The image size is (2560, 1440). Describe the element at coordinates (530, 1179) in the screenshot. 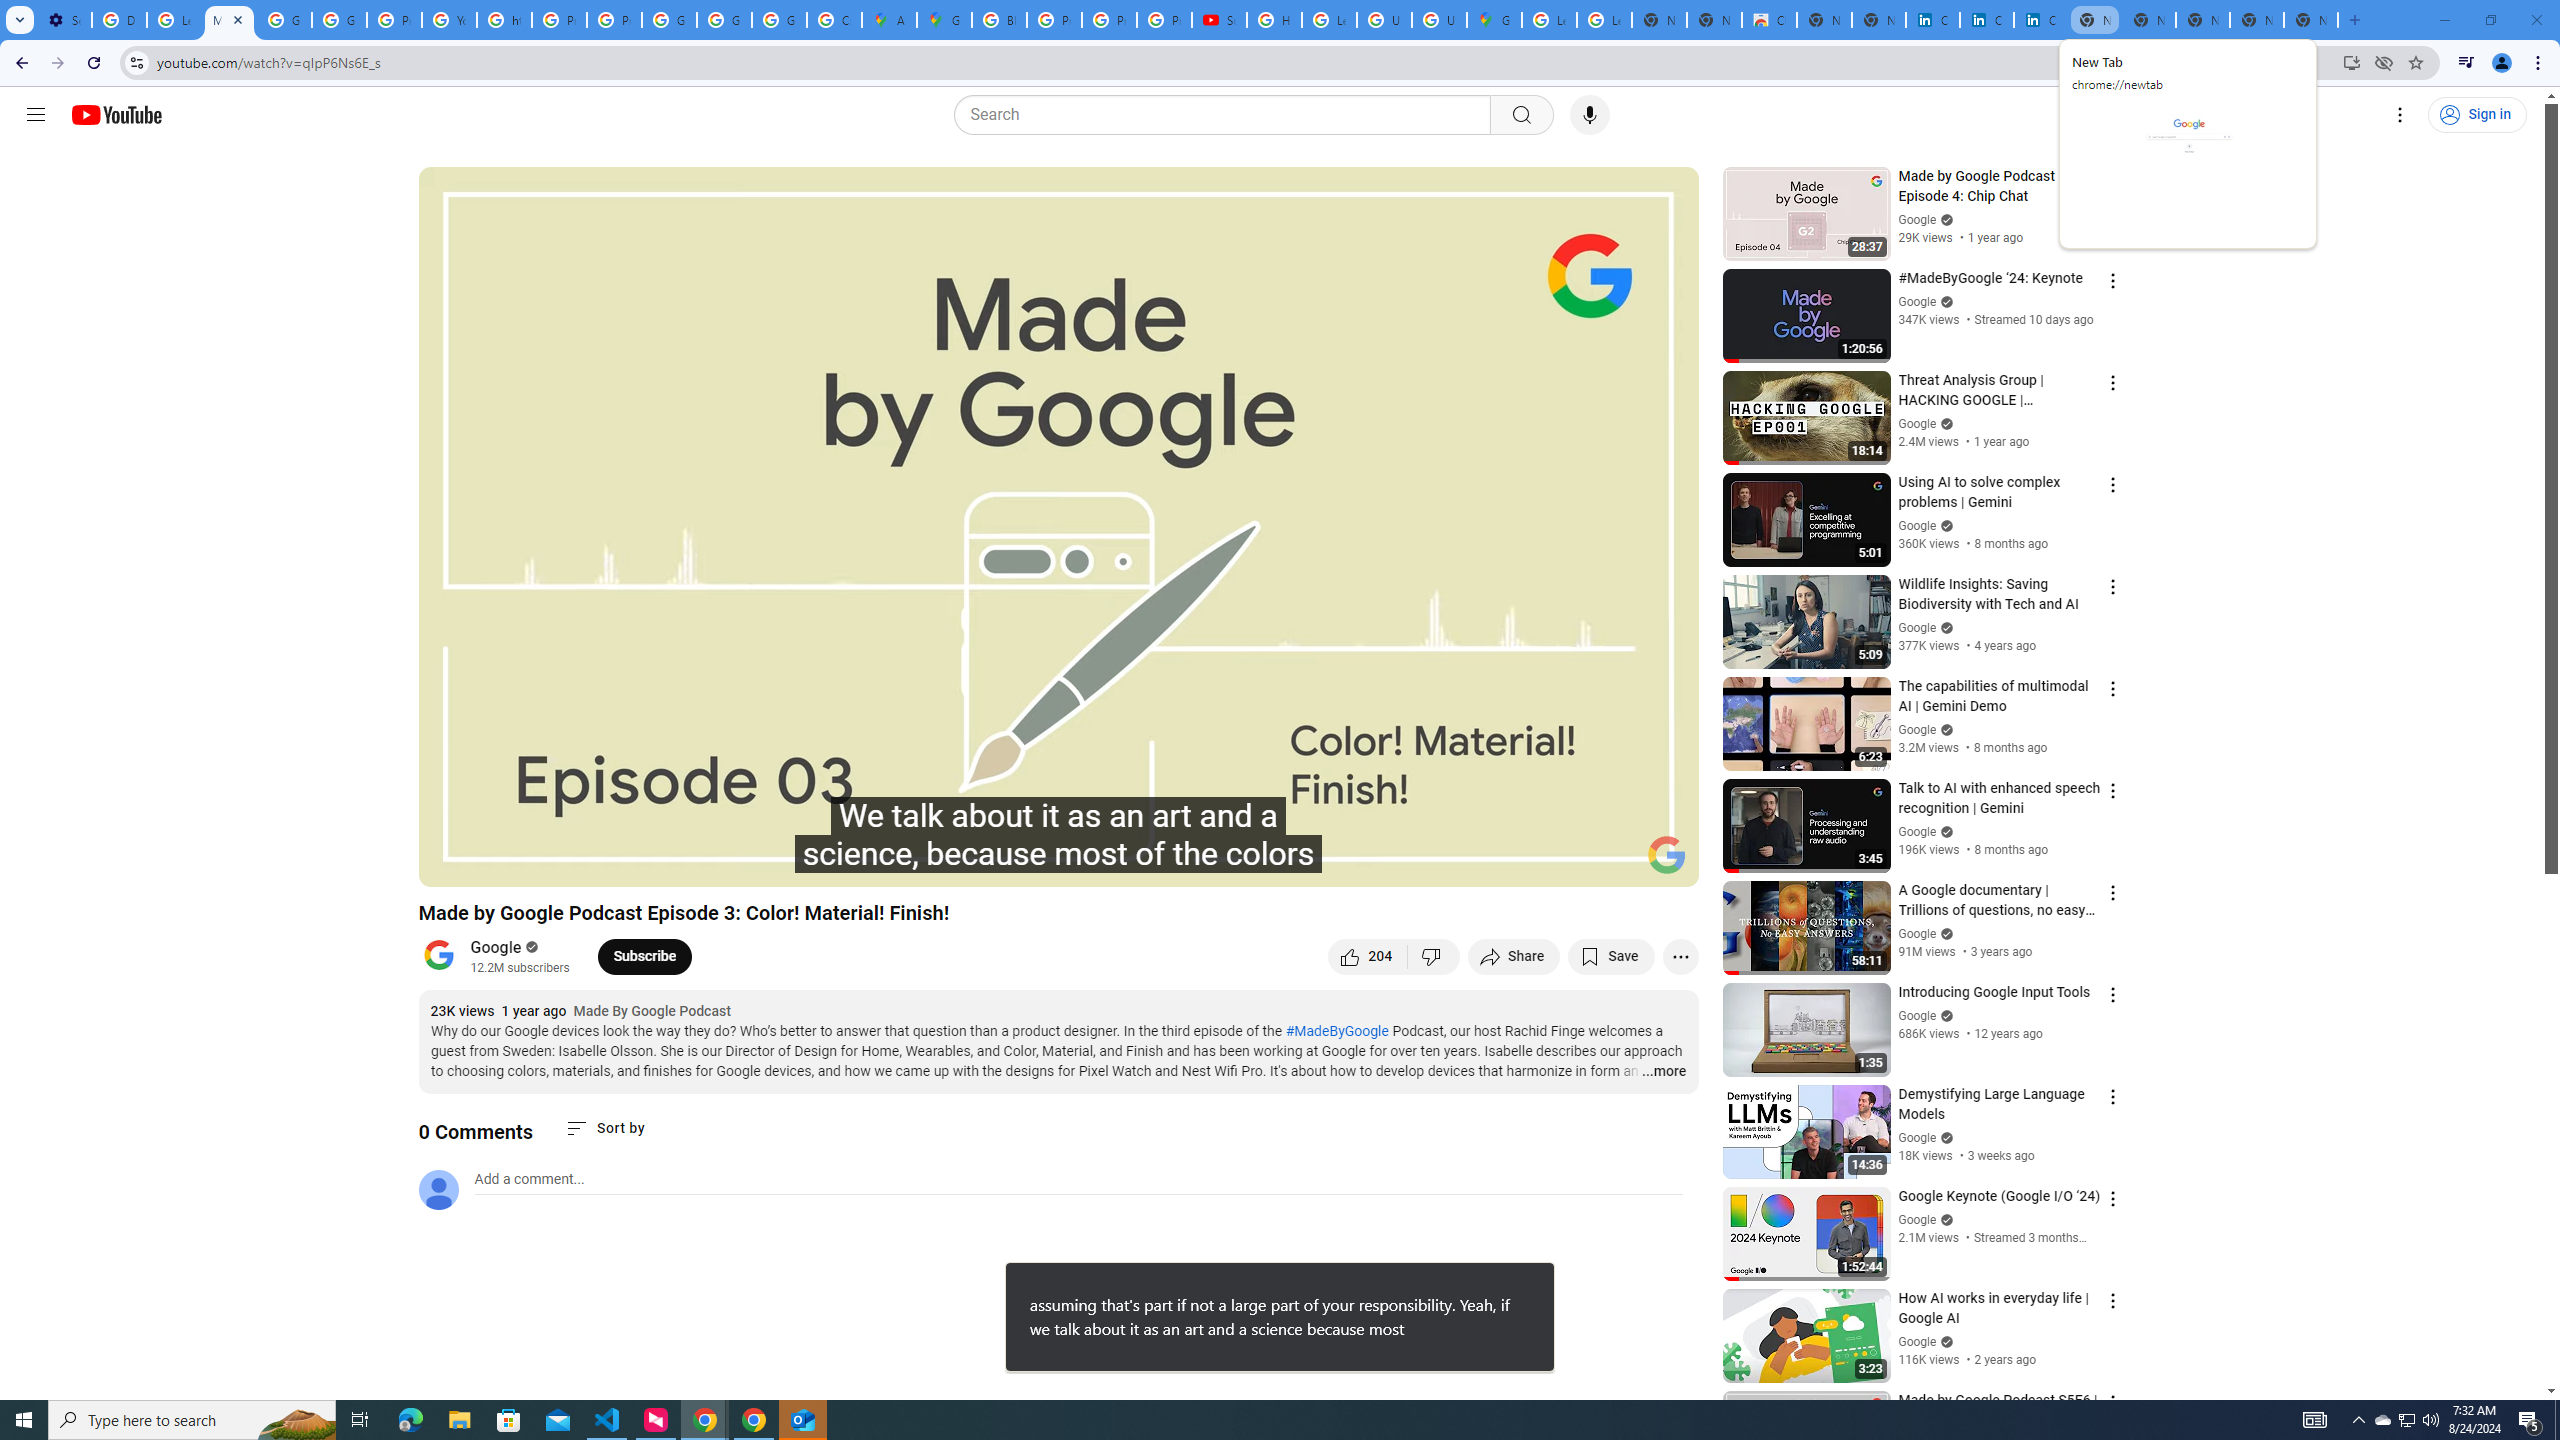

I see `AutomationID: simplebox-placeholder` at that location.